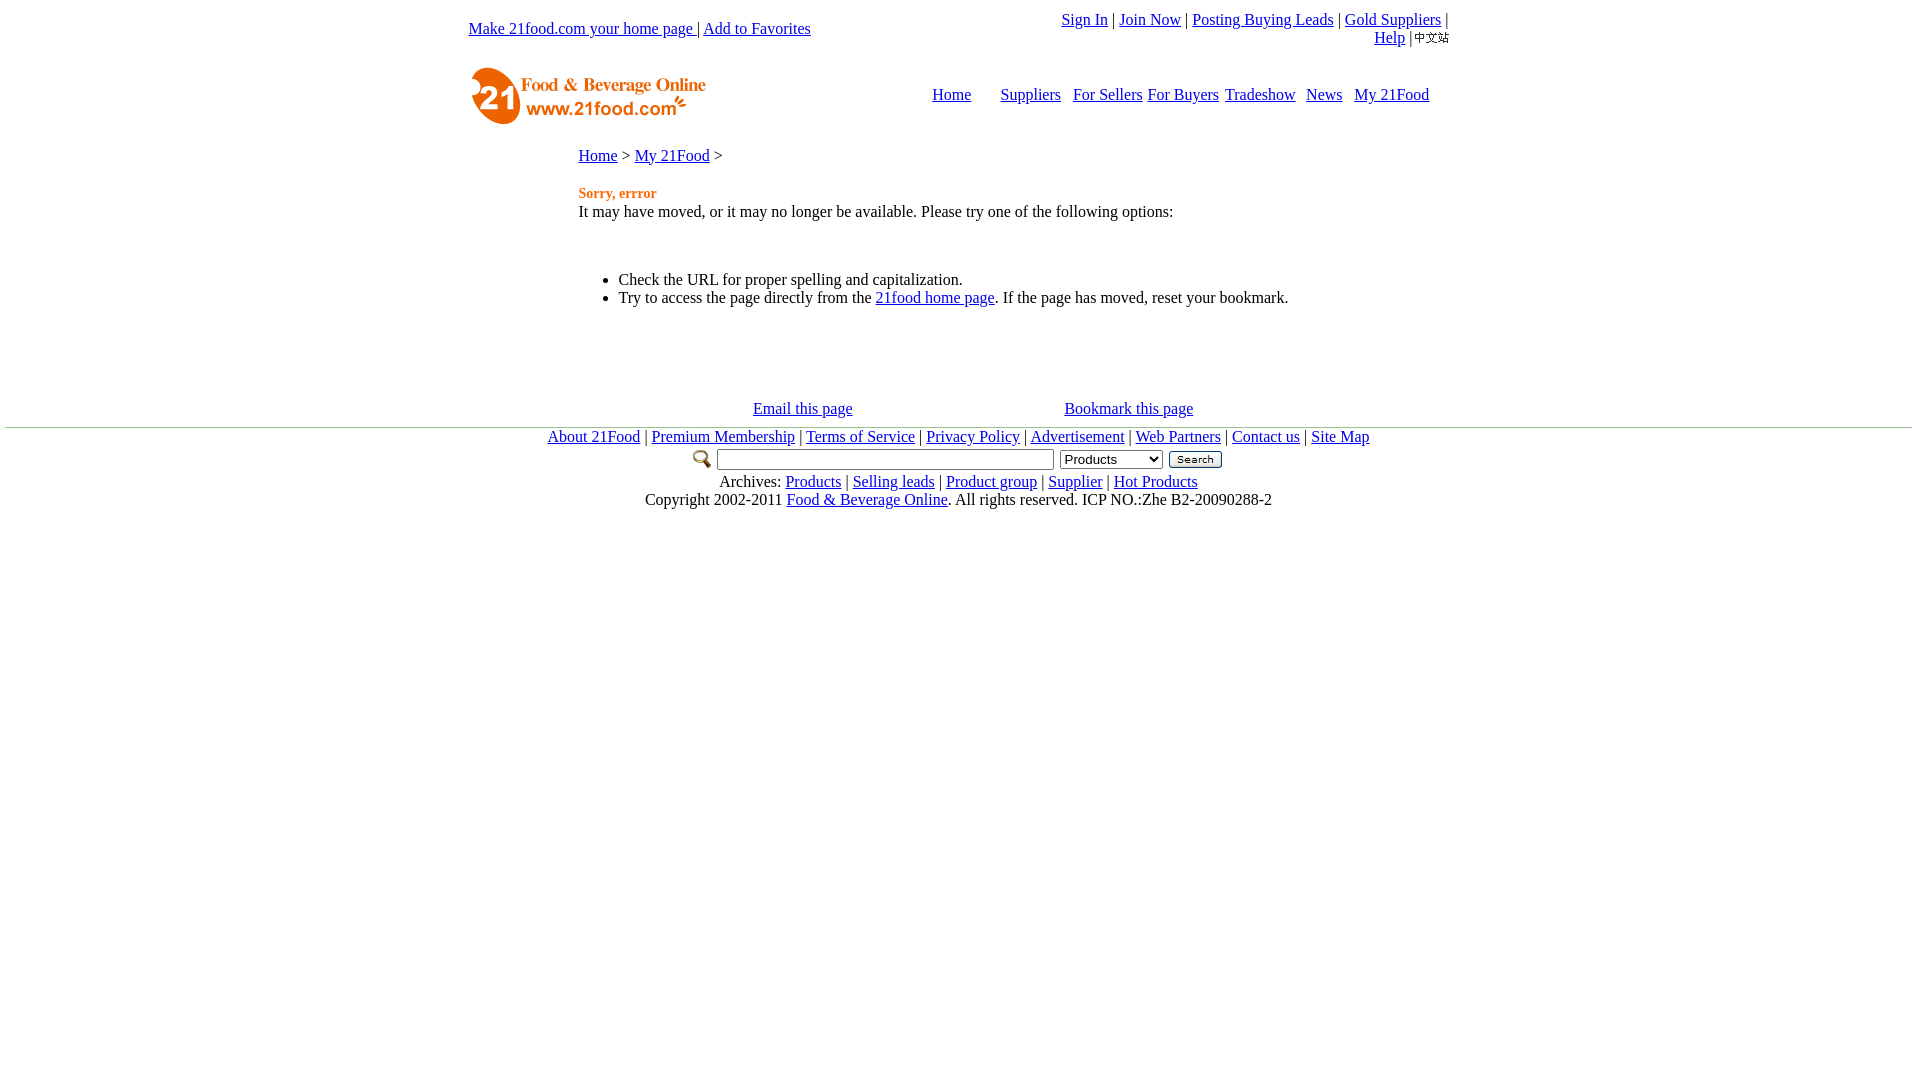 The image size is (1920, 1080). I want to click on Food & Beverage Online, so click(868, 500).